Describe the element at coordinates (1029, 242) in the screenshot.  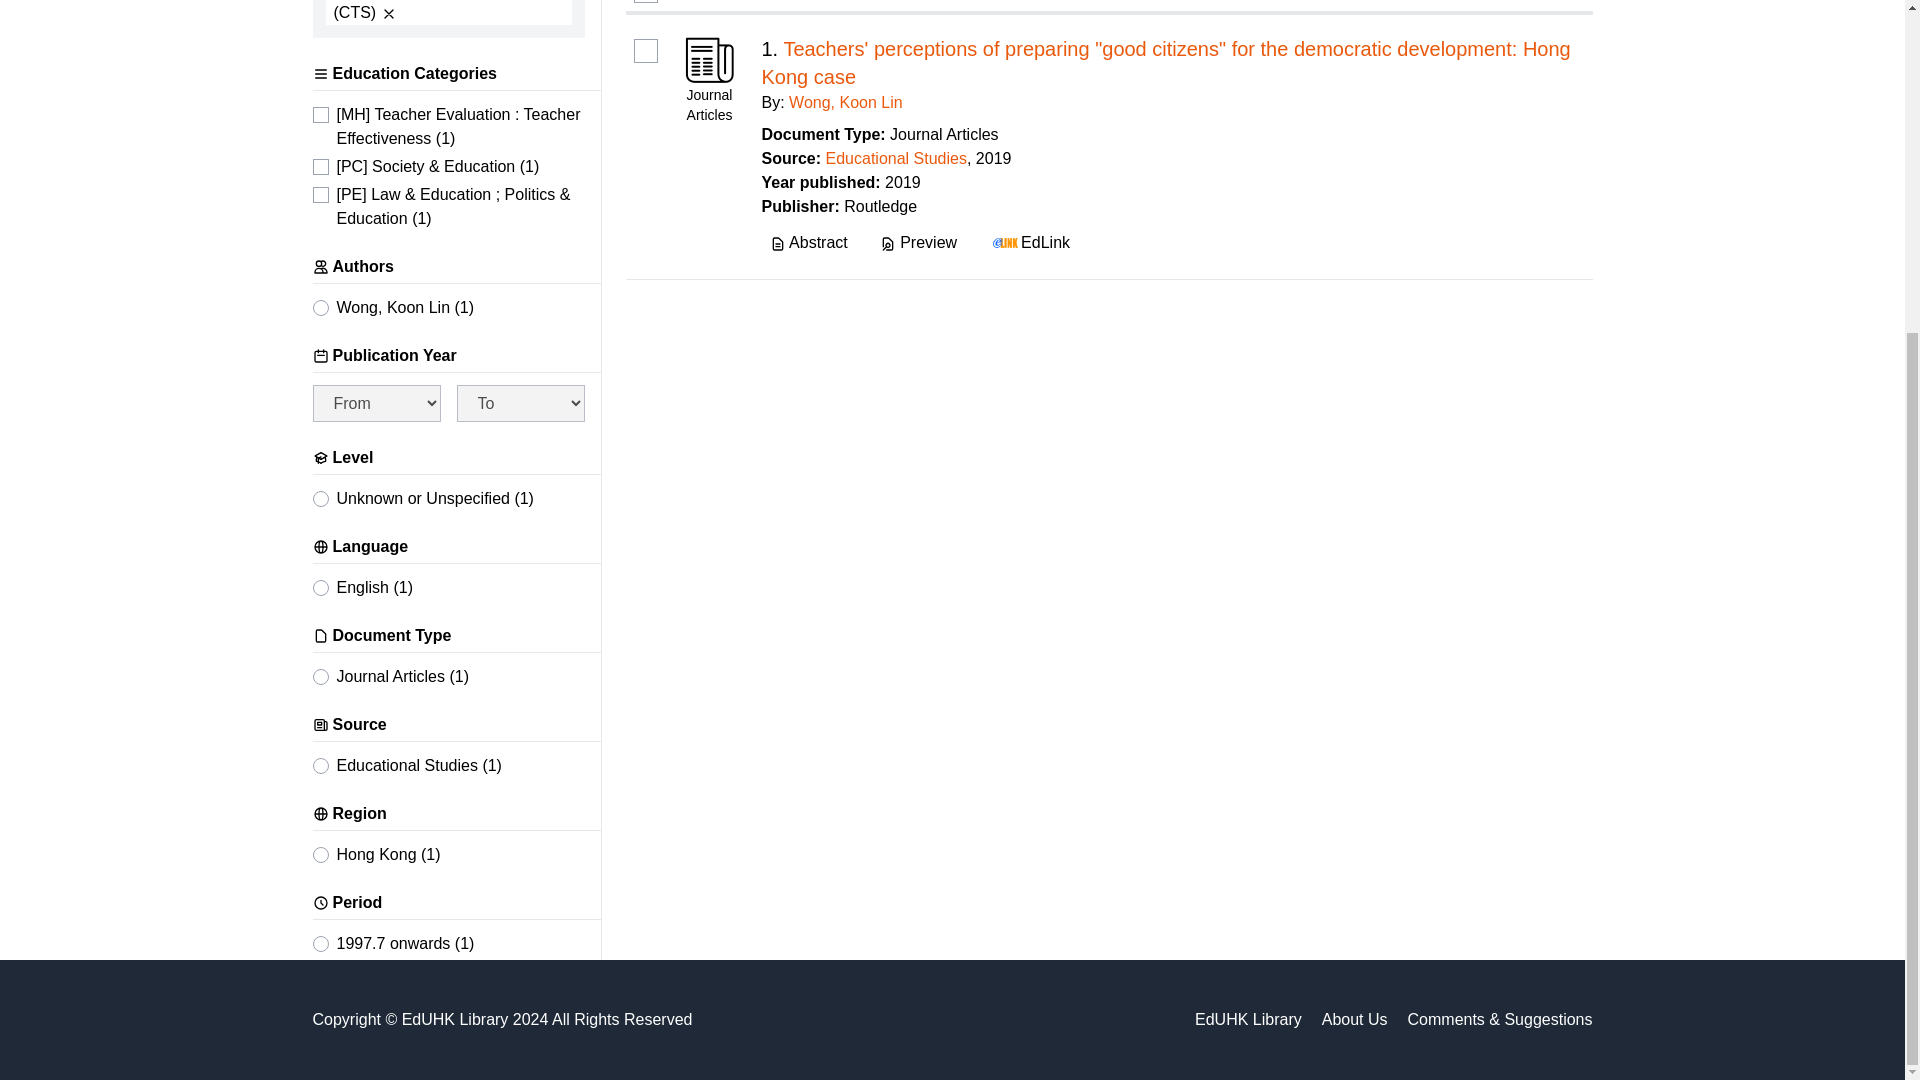
I see `EdLink` at that location.